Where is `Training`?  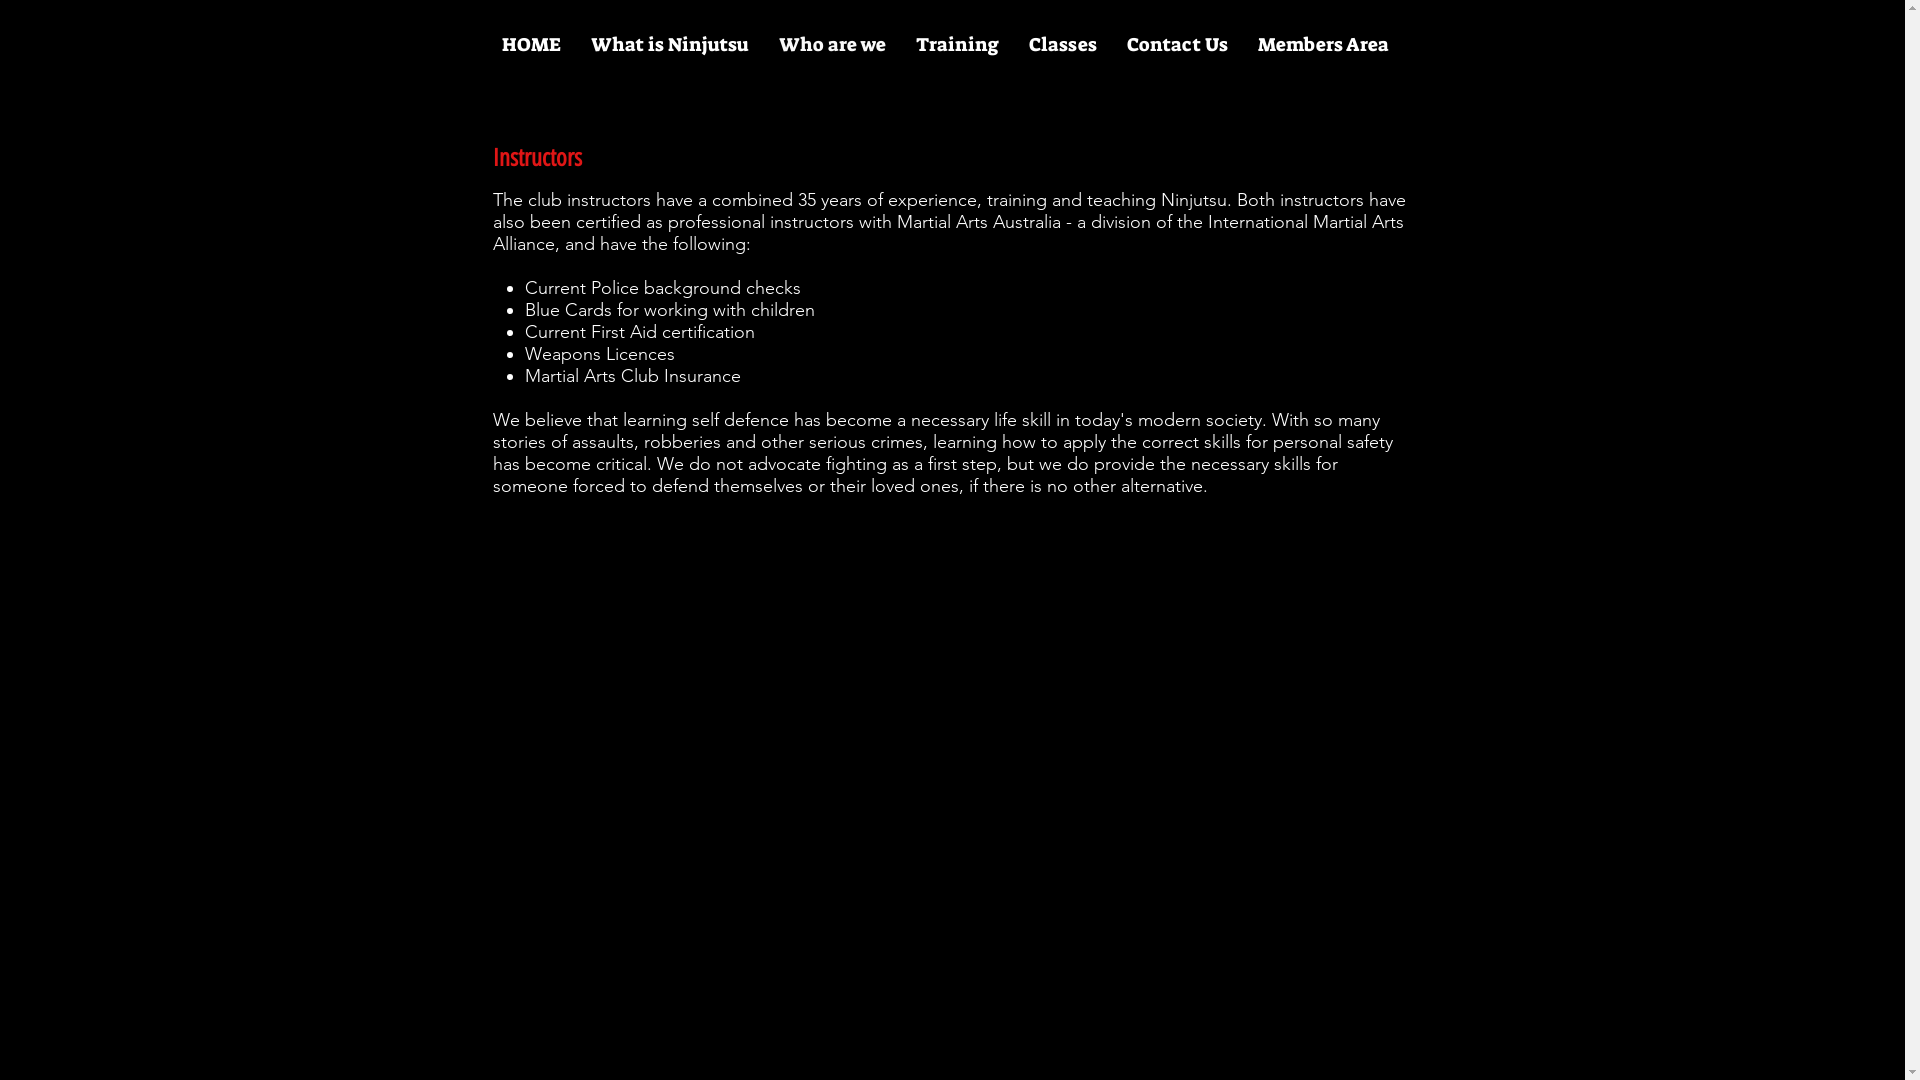 Training is located at coordinates (956, 45).